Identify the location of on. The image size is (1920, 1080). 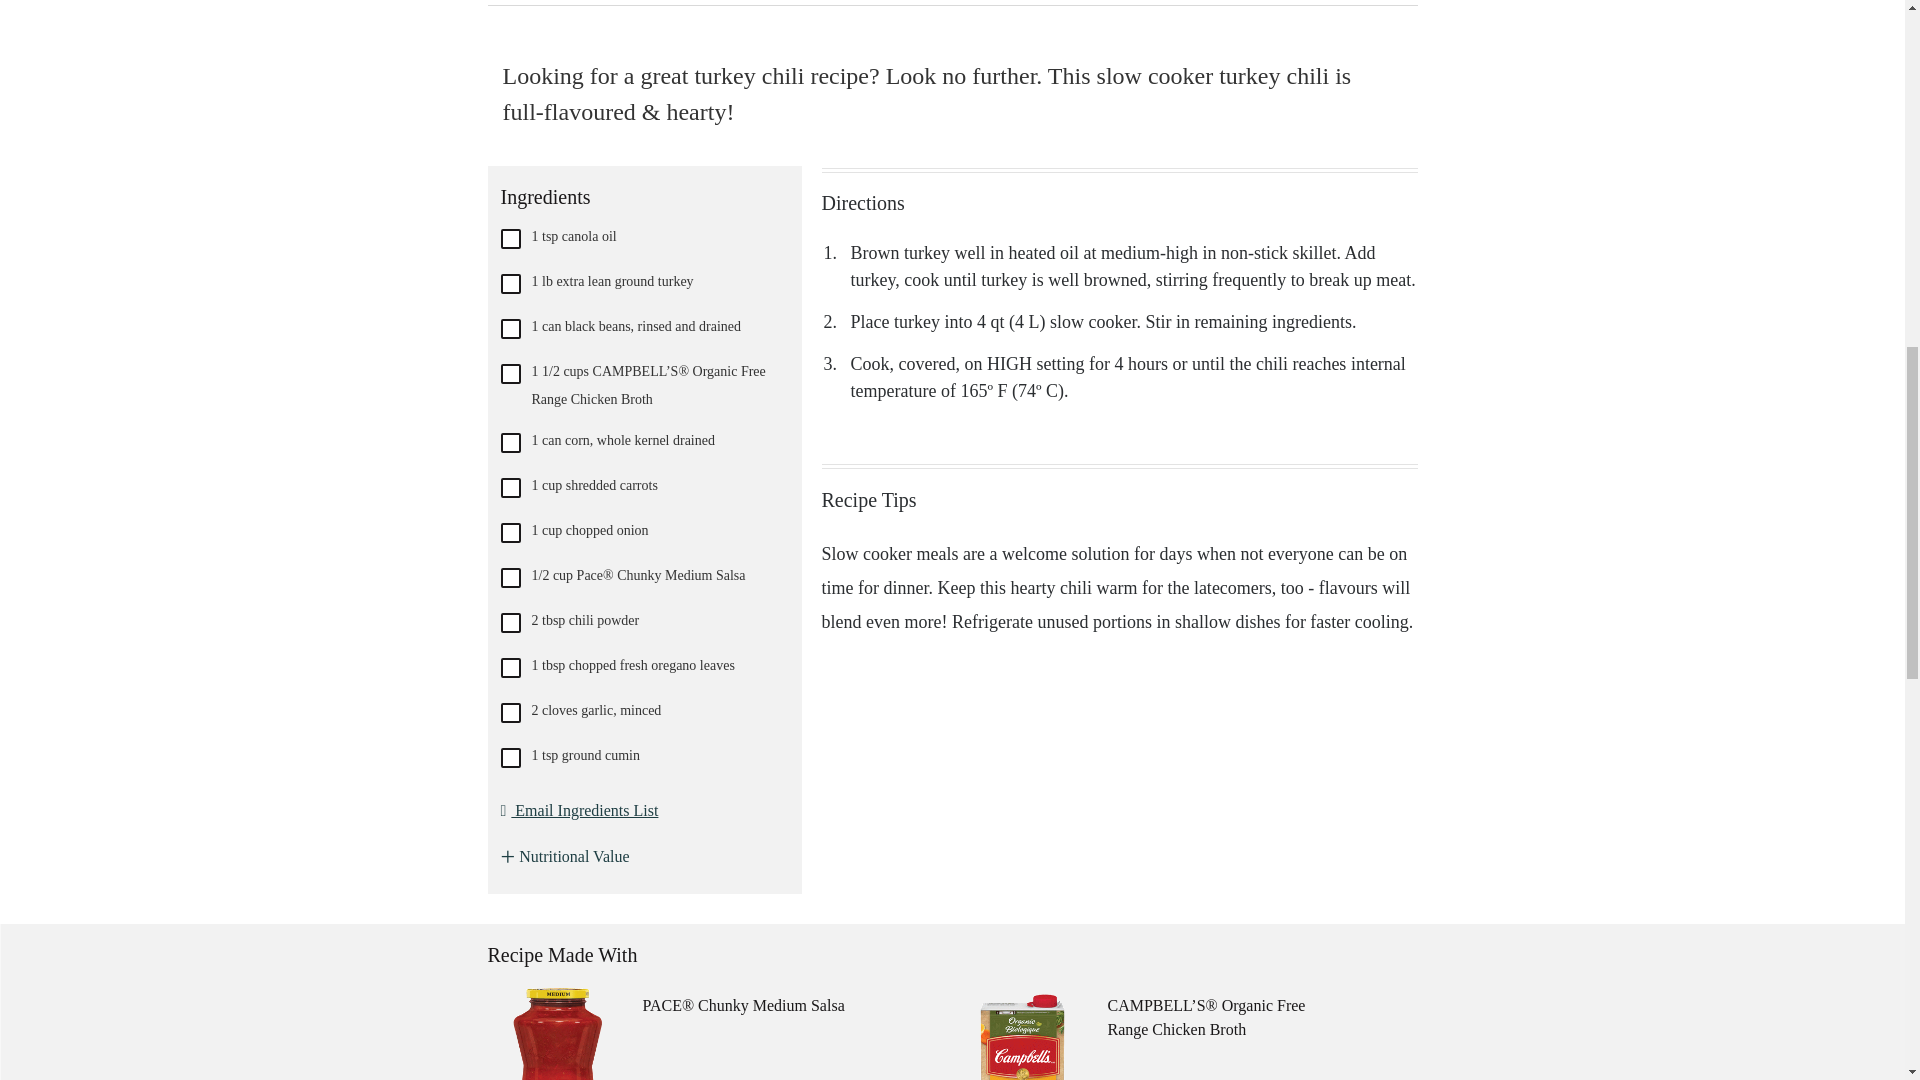
(510, 238).